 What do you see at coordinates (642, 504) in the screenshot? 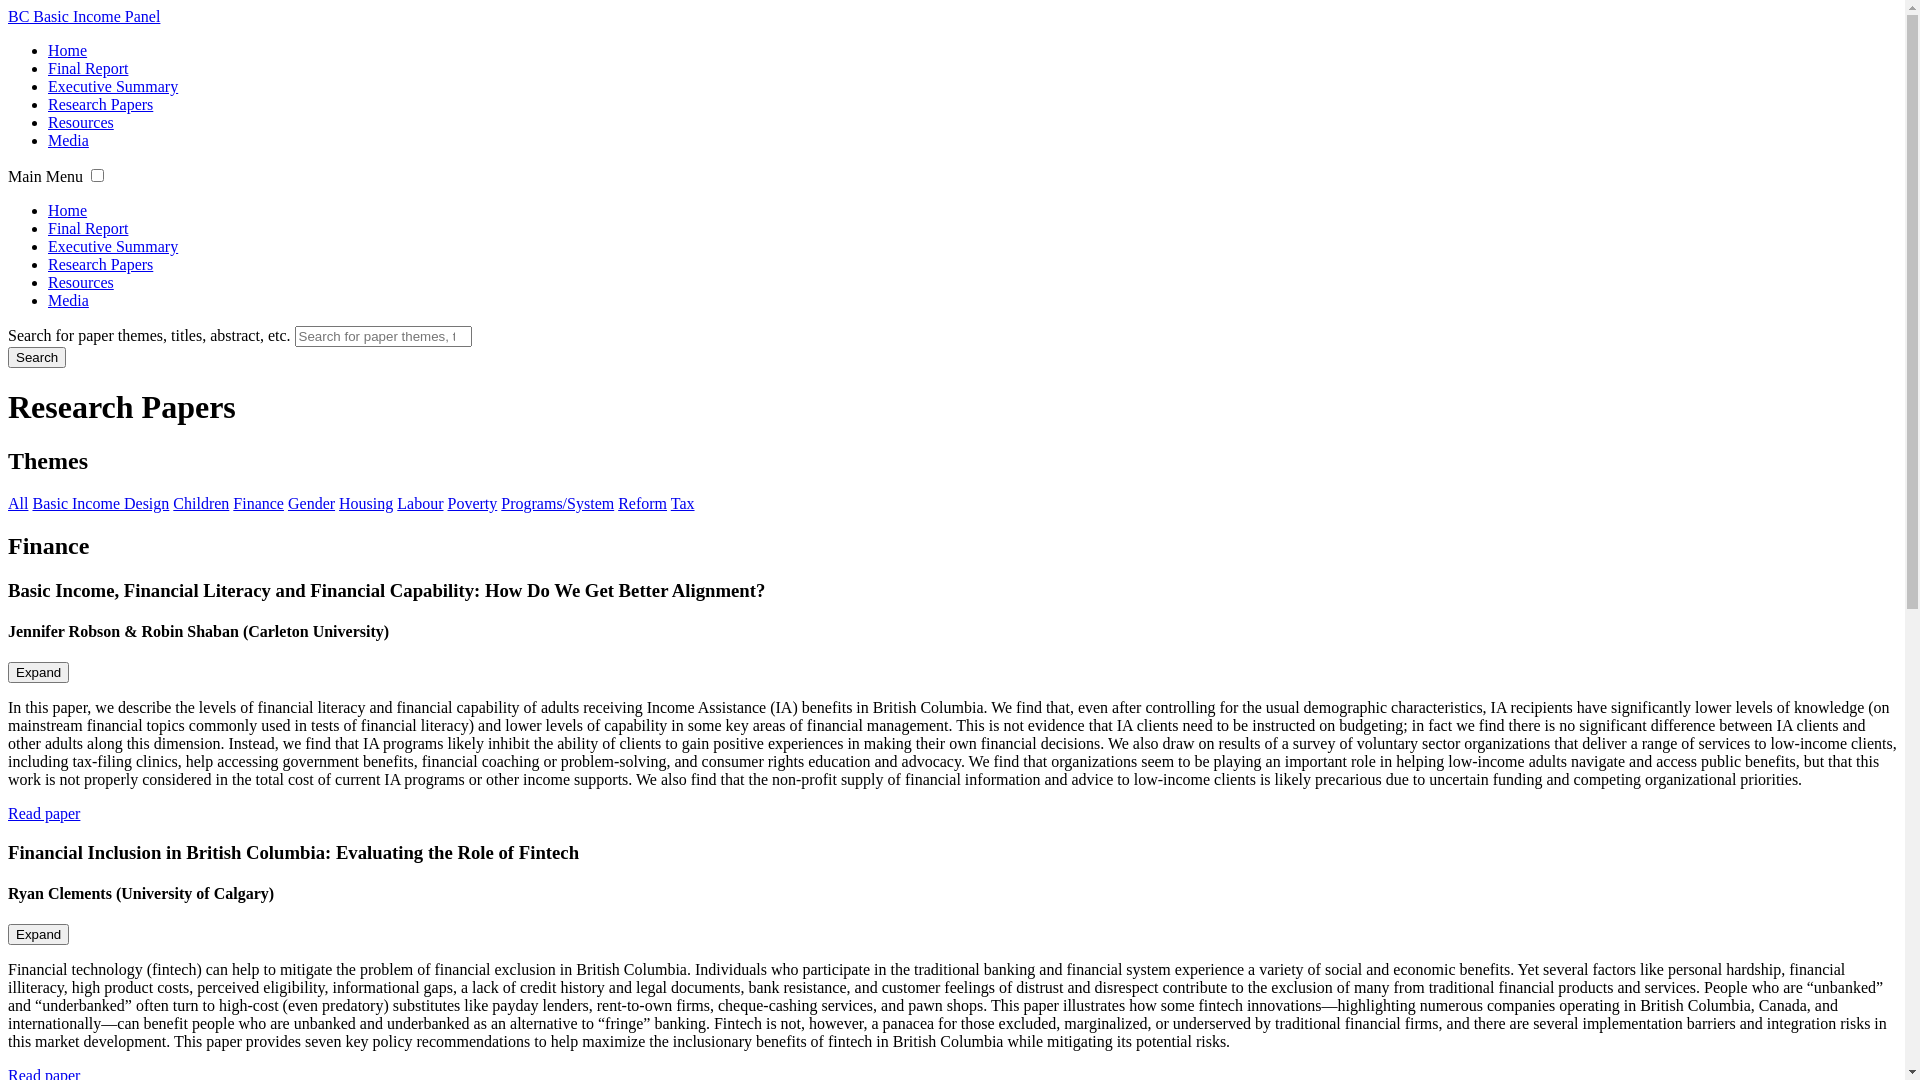
I see `Reform` at bounding box center [642, 504].